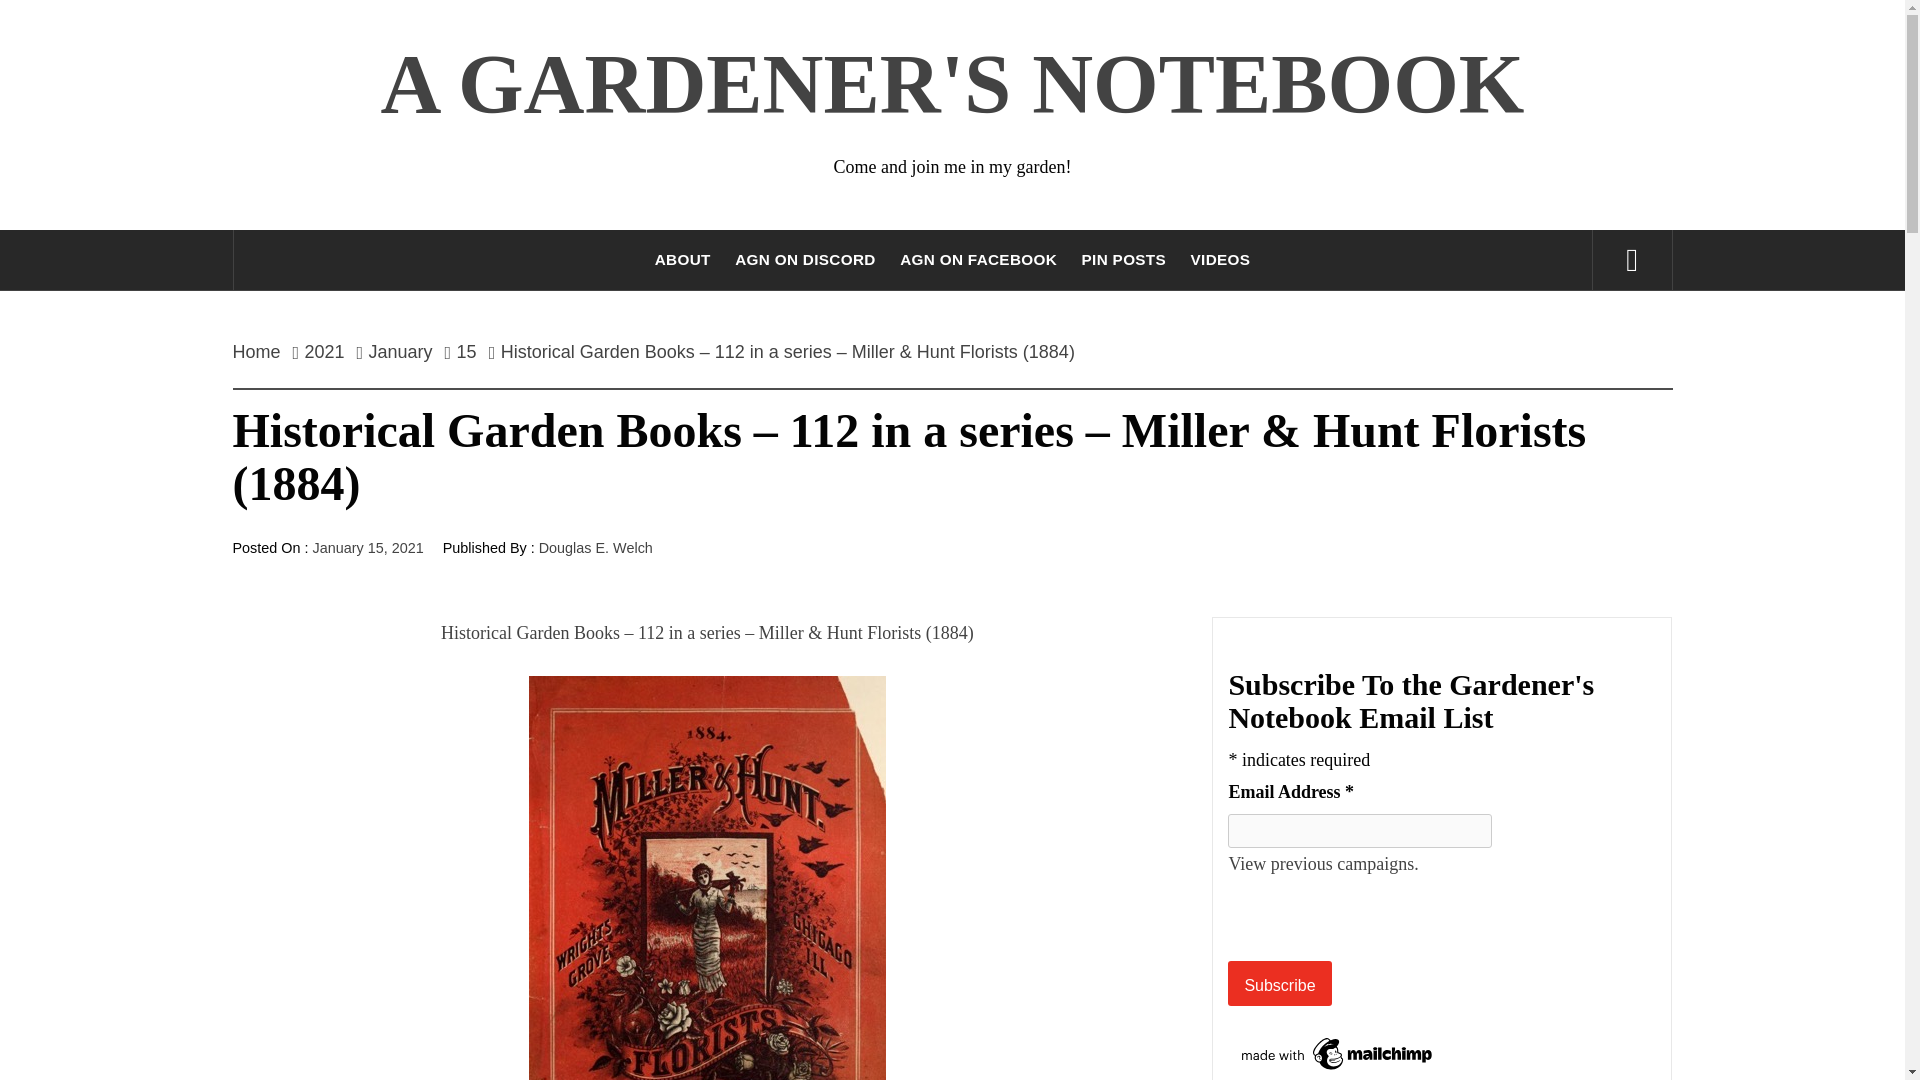  Describe the element at coordinates (805, 260) in the screenshot. I see `AGN ON DISCORD` at that location.